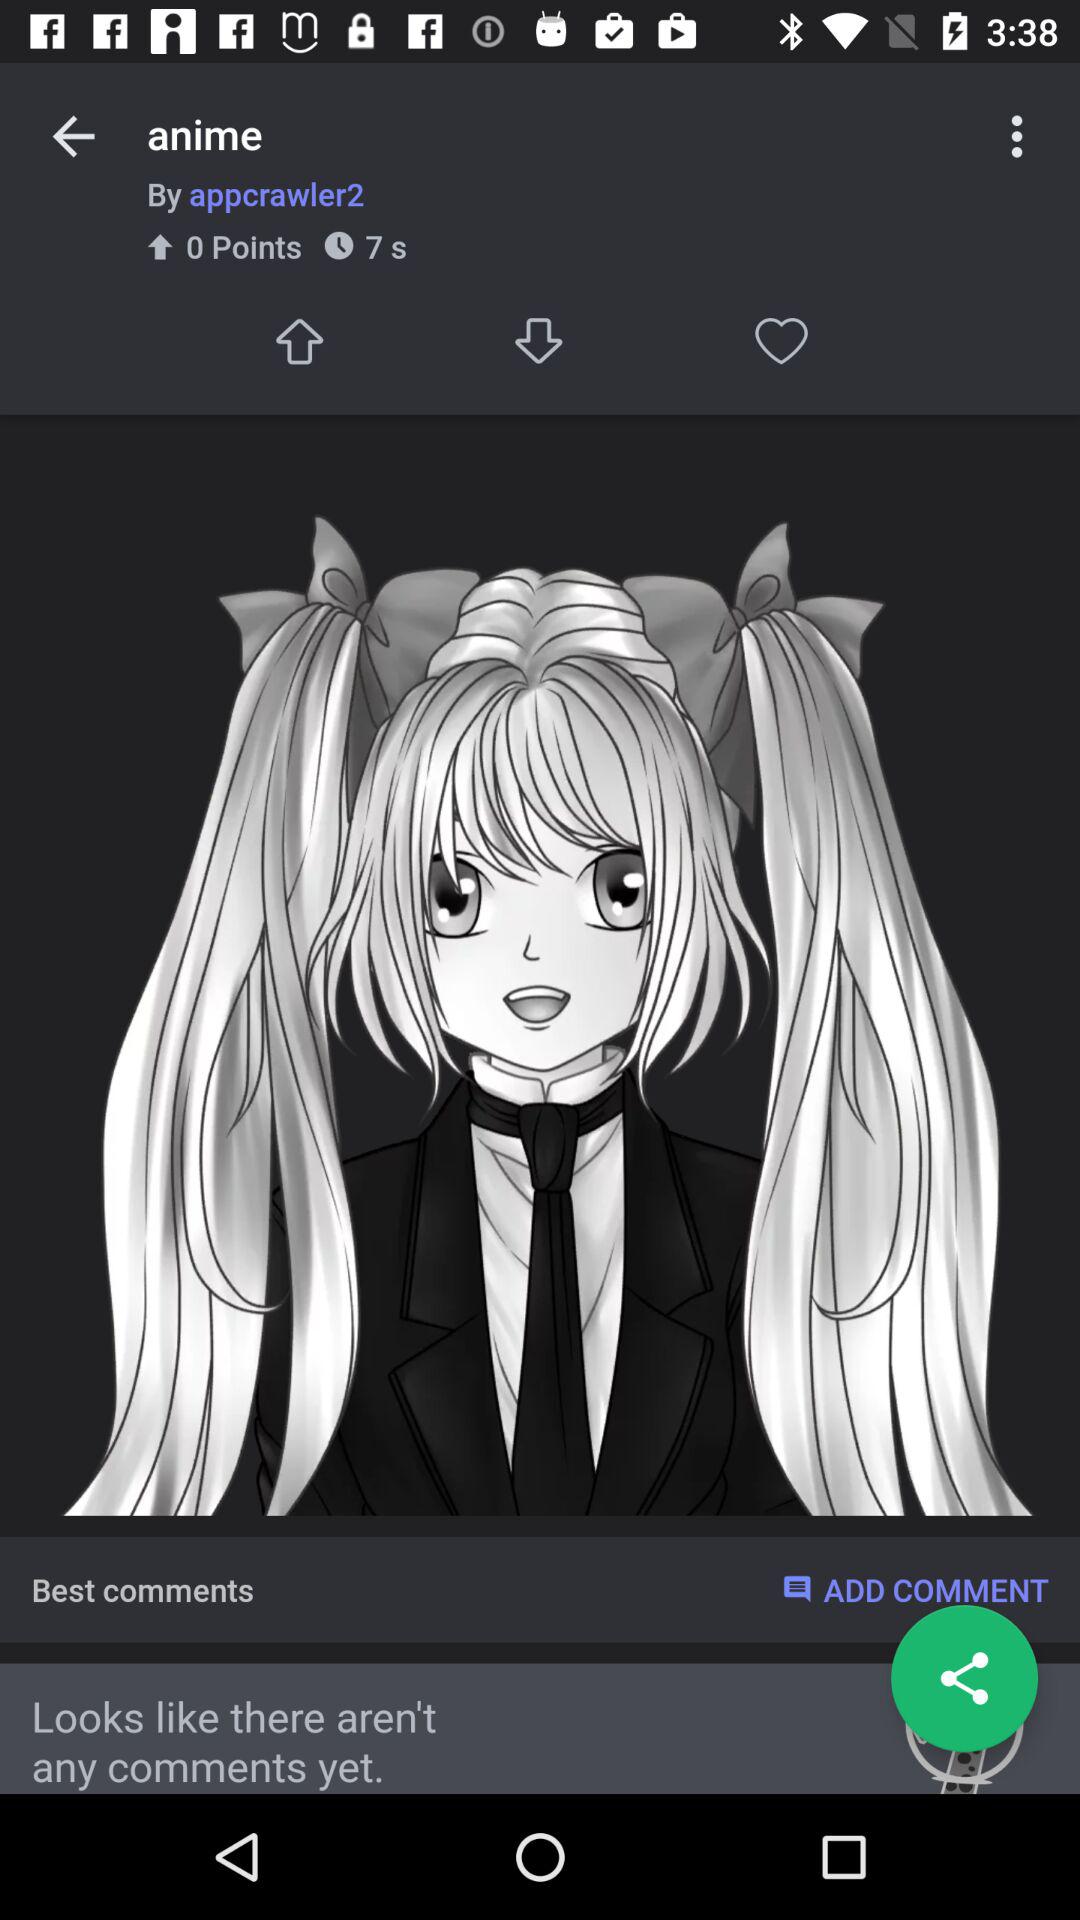 This screenshot has height=1920, width=1080. I want to click on click to download, so click(540, 340).